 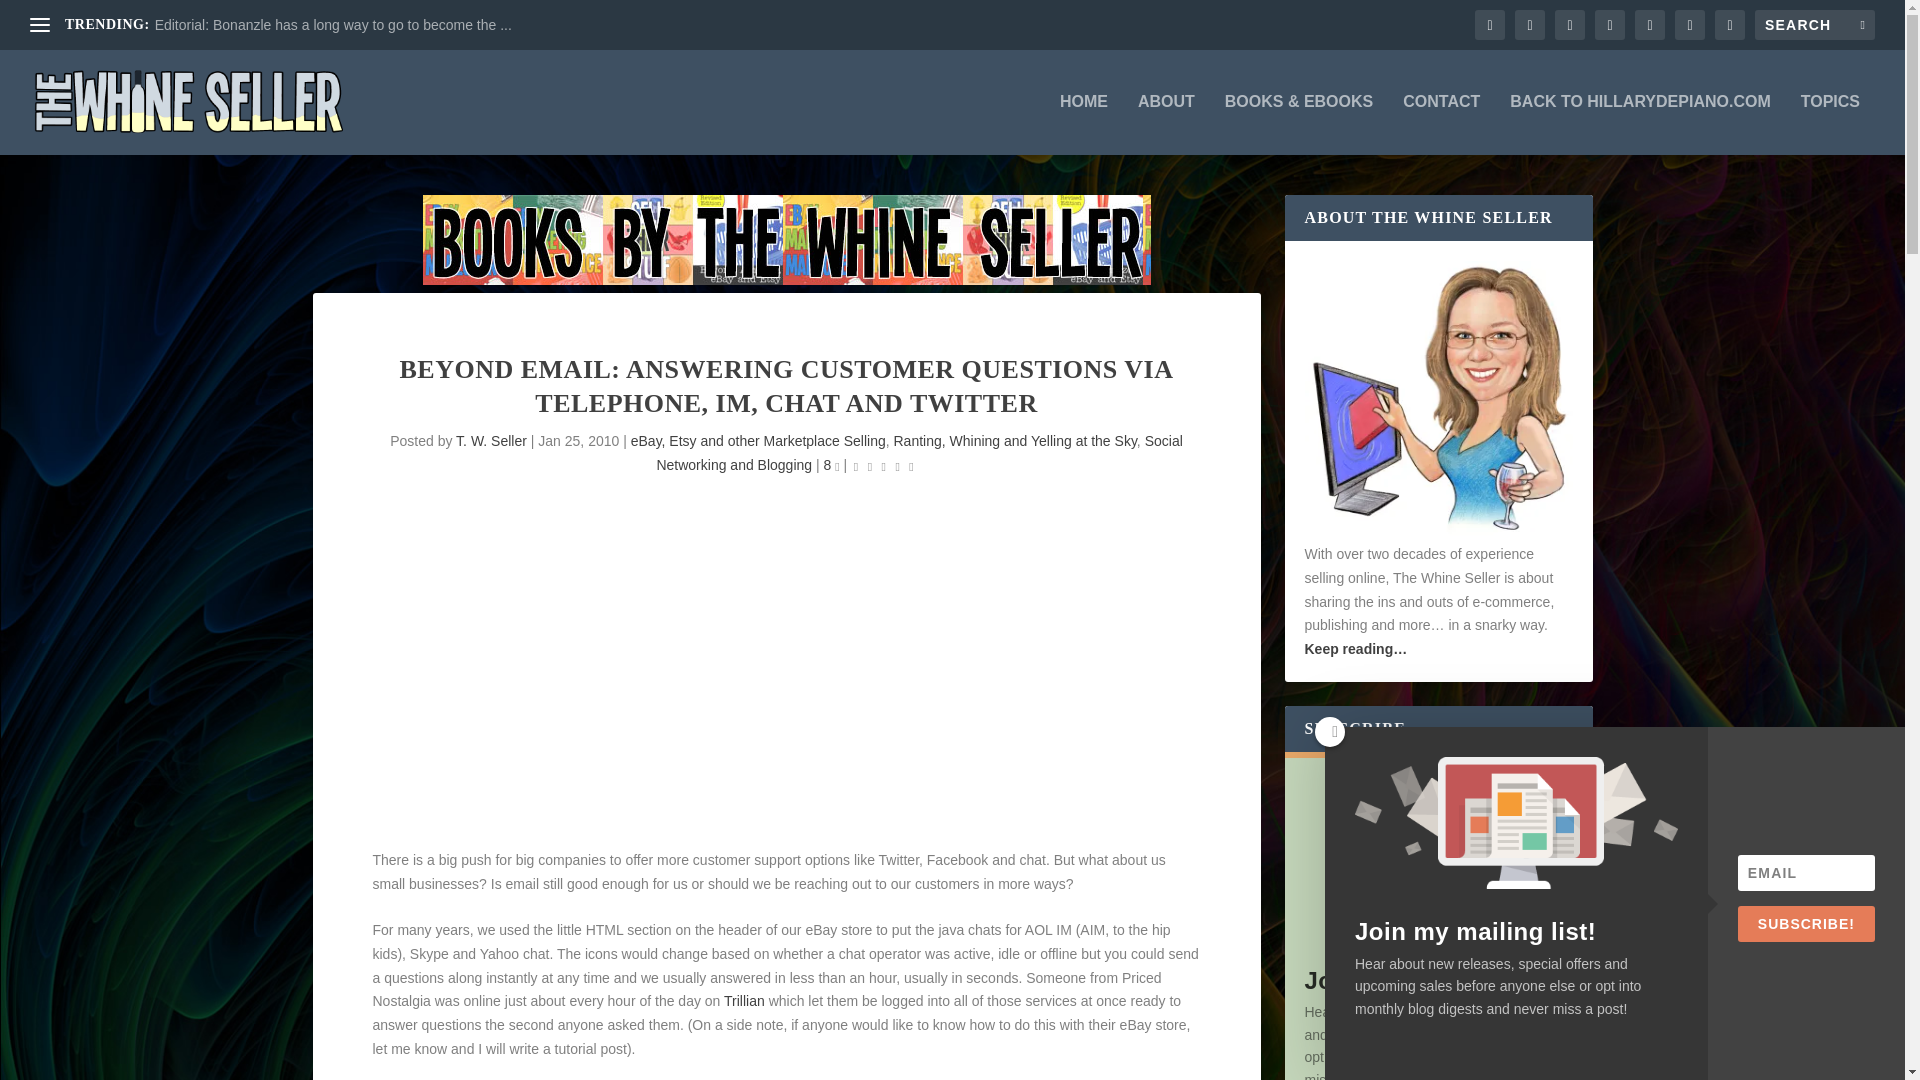 I want to click on Posts by T. W. Seller, so click(x=491, y=441).